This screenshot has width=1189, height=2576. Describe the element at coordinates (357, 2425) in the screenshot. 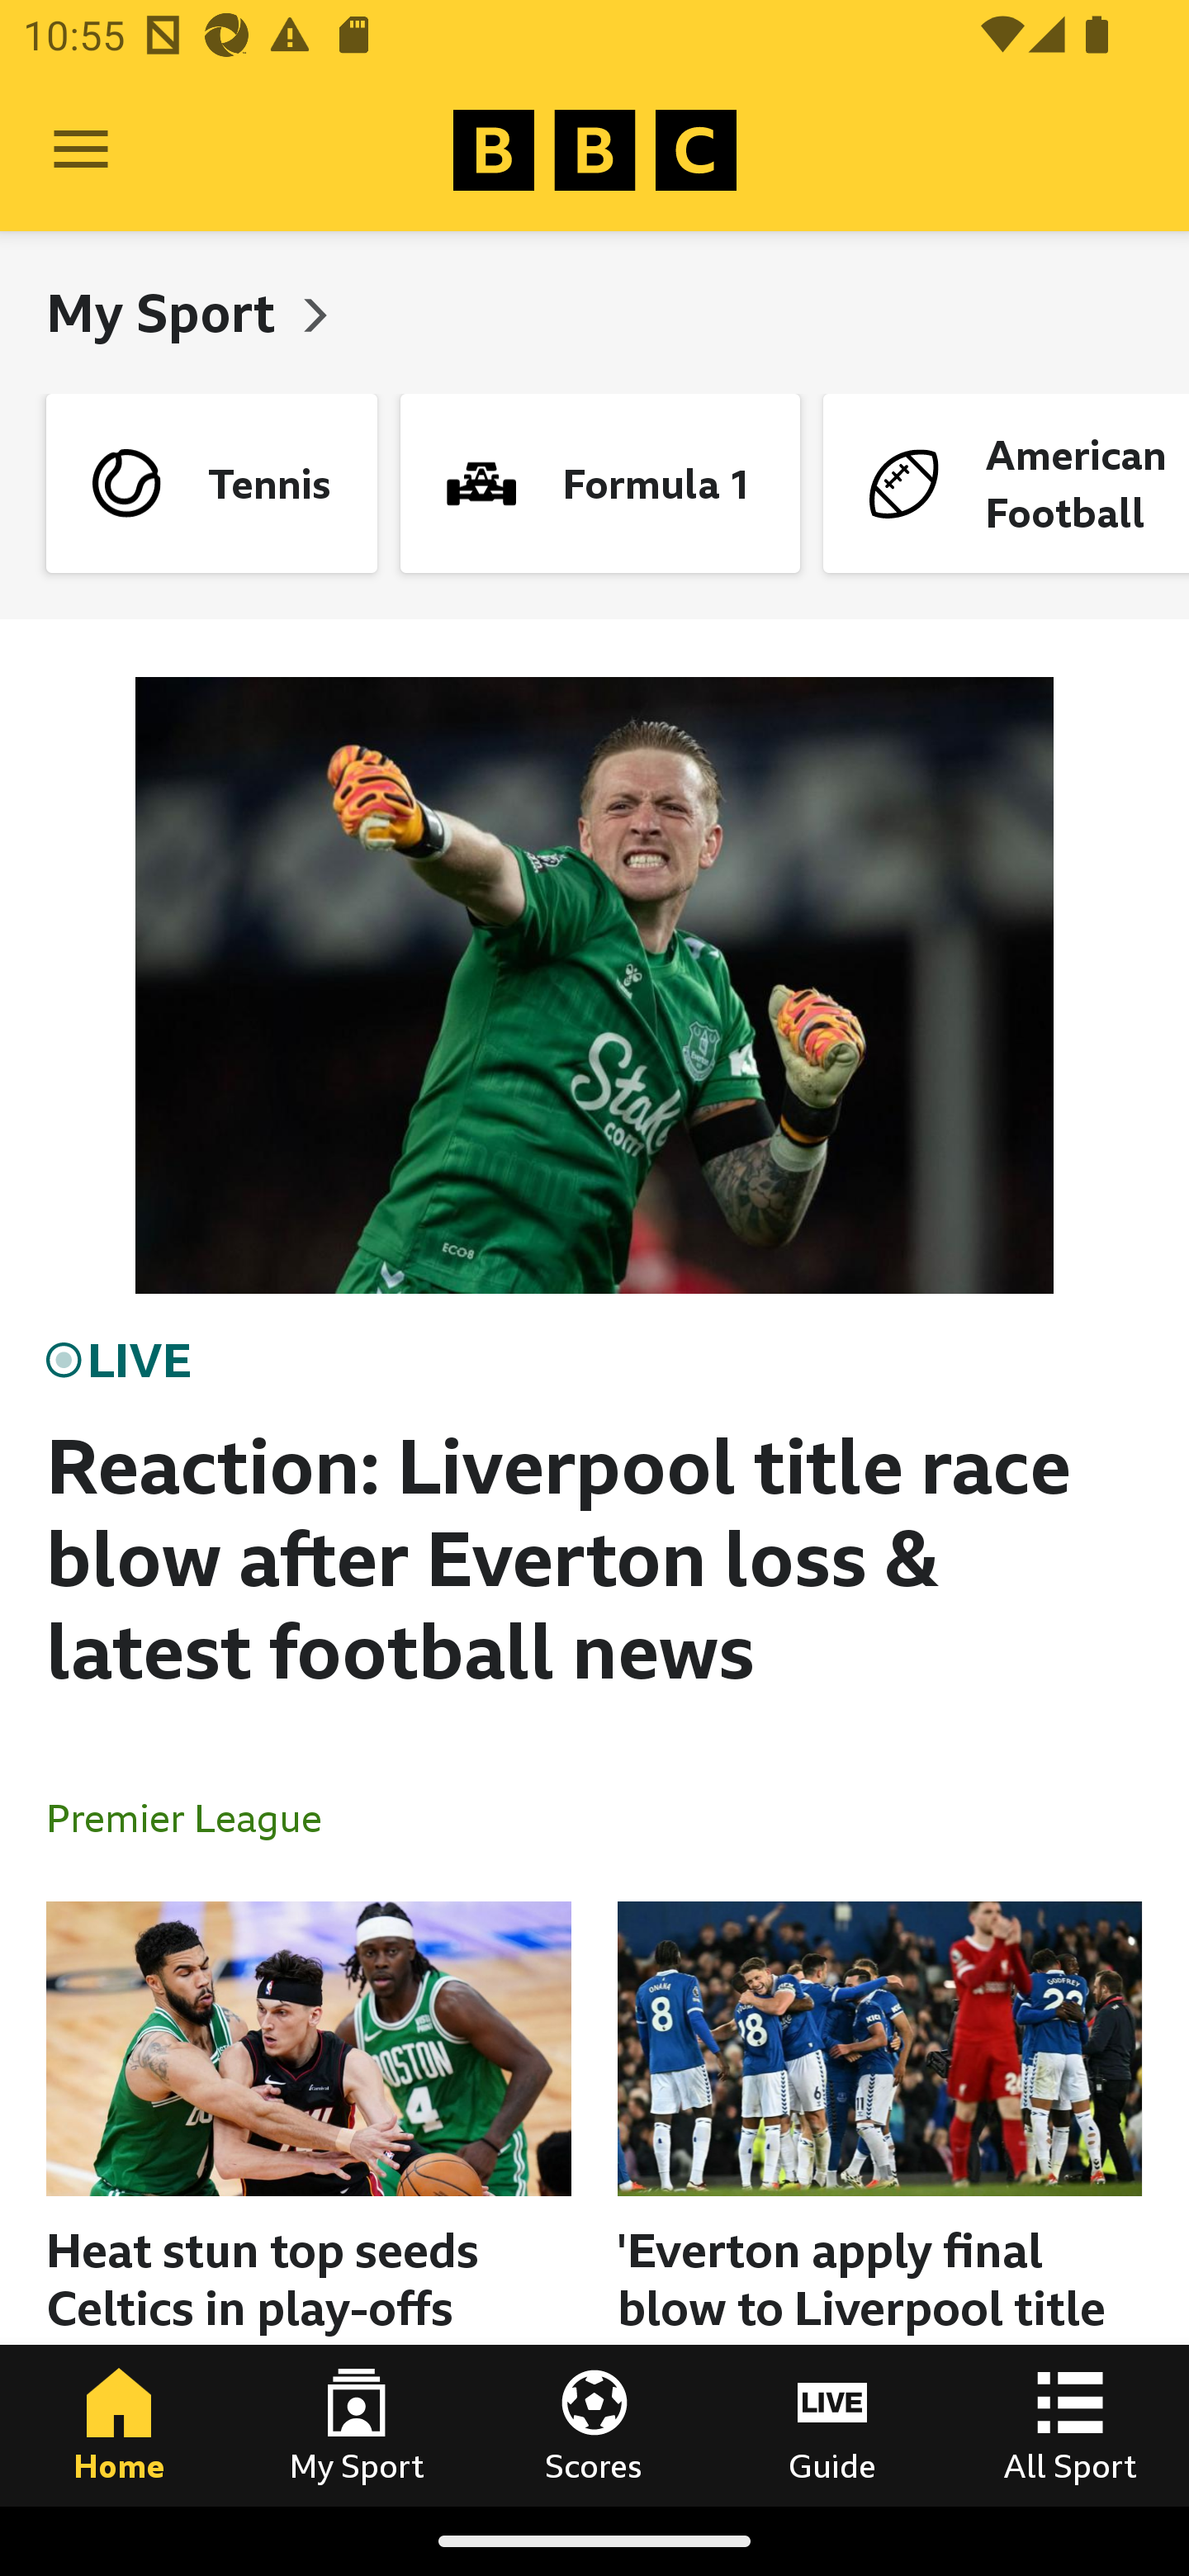

I see `My Sport` at that location.